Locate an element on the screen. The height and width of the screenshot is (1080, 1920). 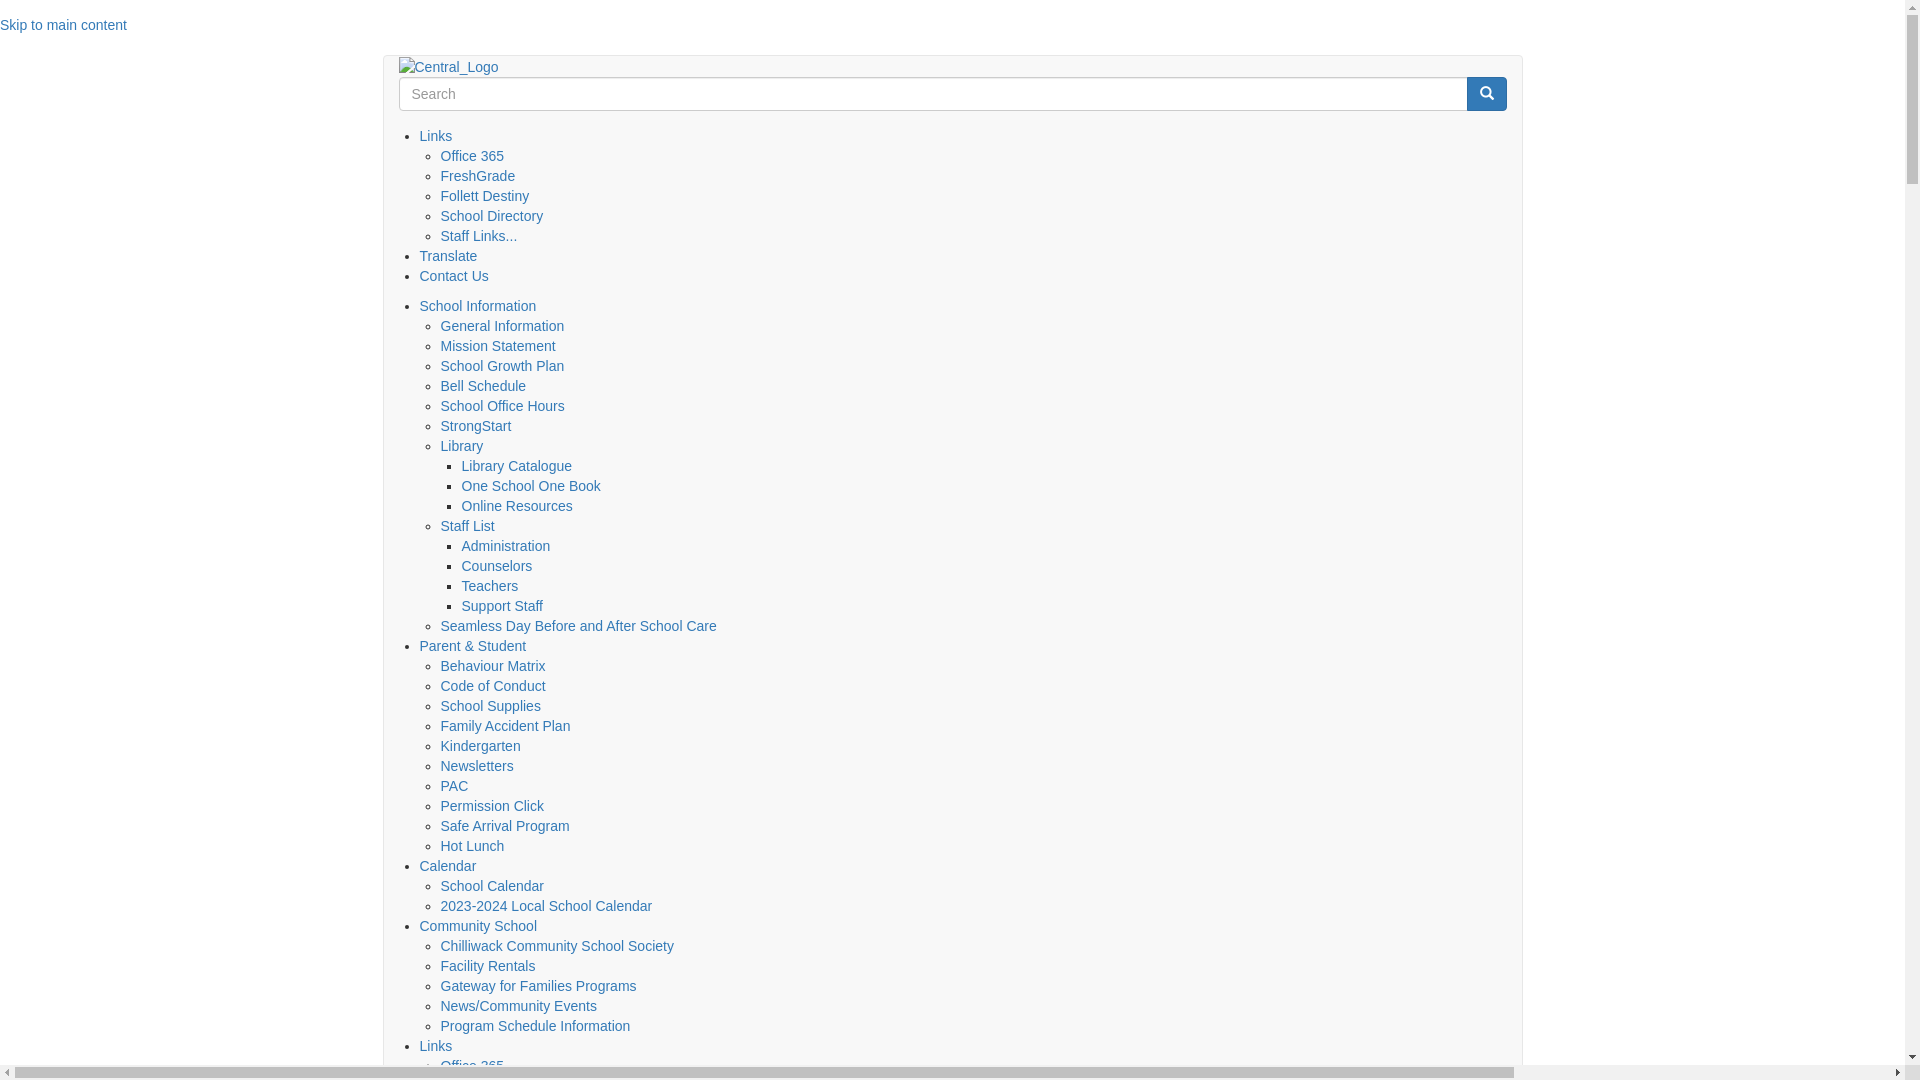
Kindergarten is located at coordinates (480, 746).